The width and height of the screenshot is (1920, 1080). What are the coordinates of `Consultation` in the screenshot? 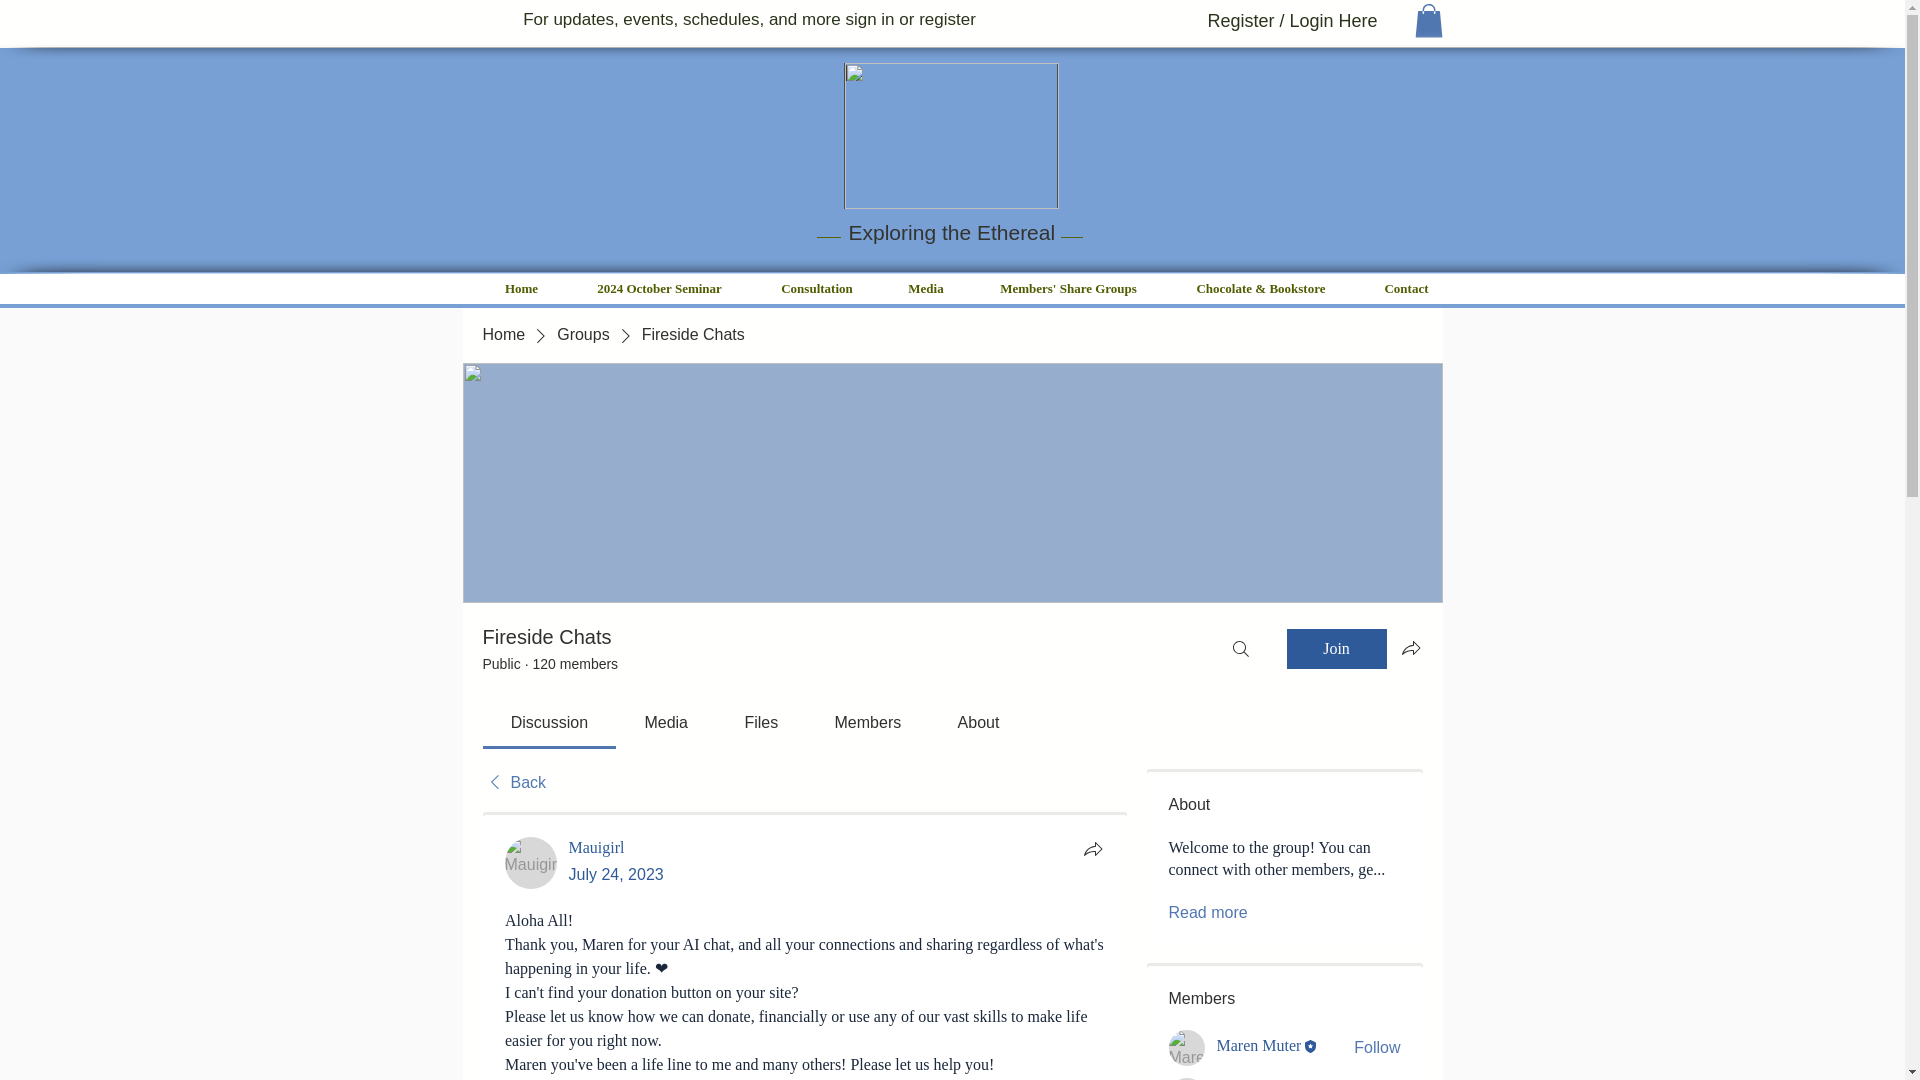 It's located at (818, 288).